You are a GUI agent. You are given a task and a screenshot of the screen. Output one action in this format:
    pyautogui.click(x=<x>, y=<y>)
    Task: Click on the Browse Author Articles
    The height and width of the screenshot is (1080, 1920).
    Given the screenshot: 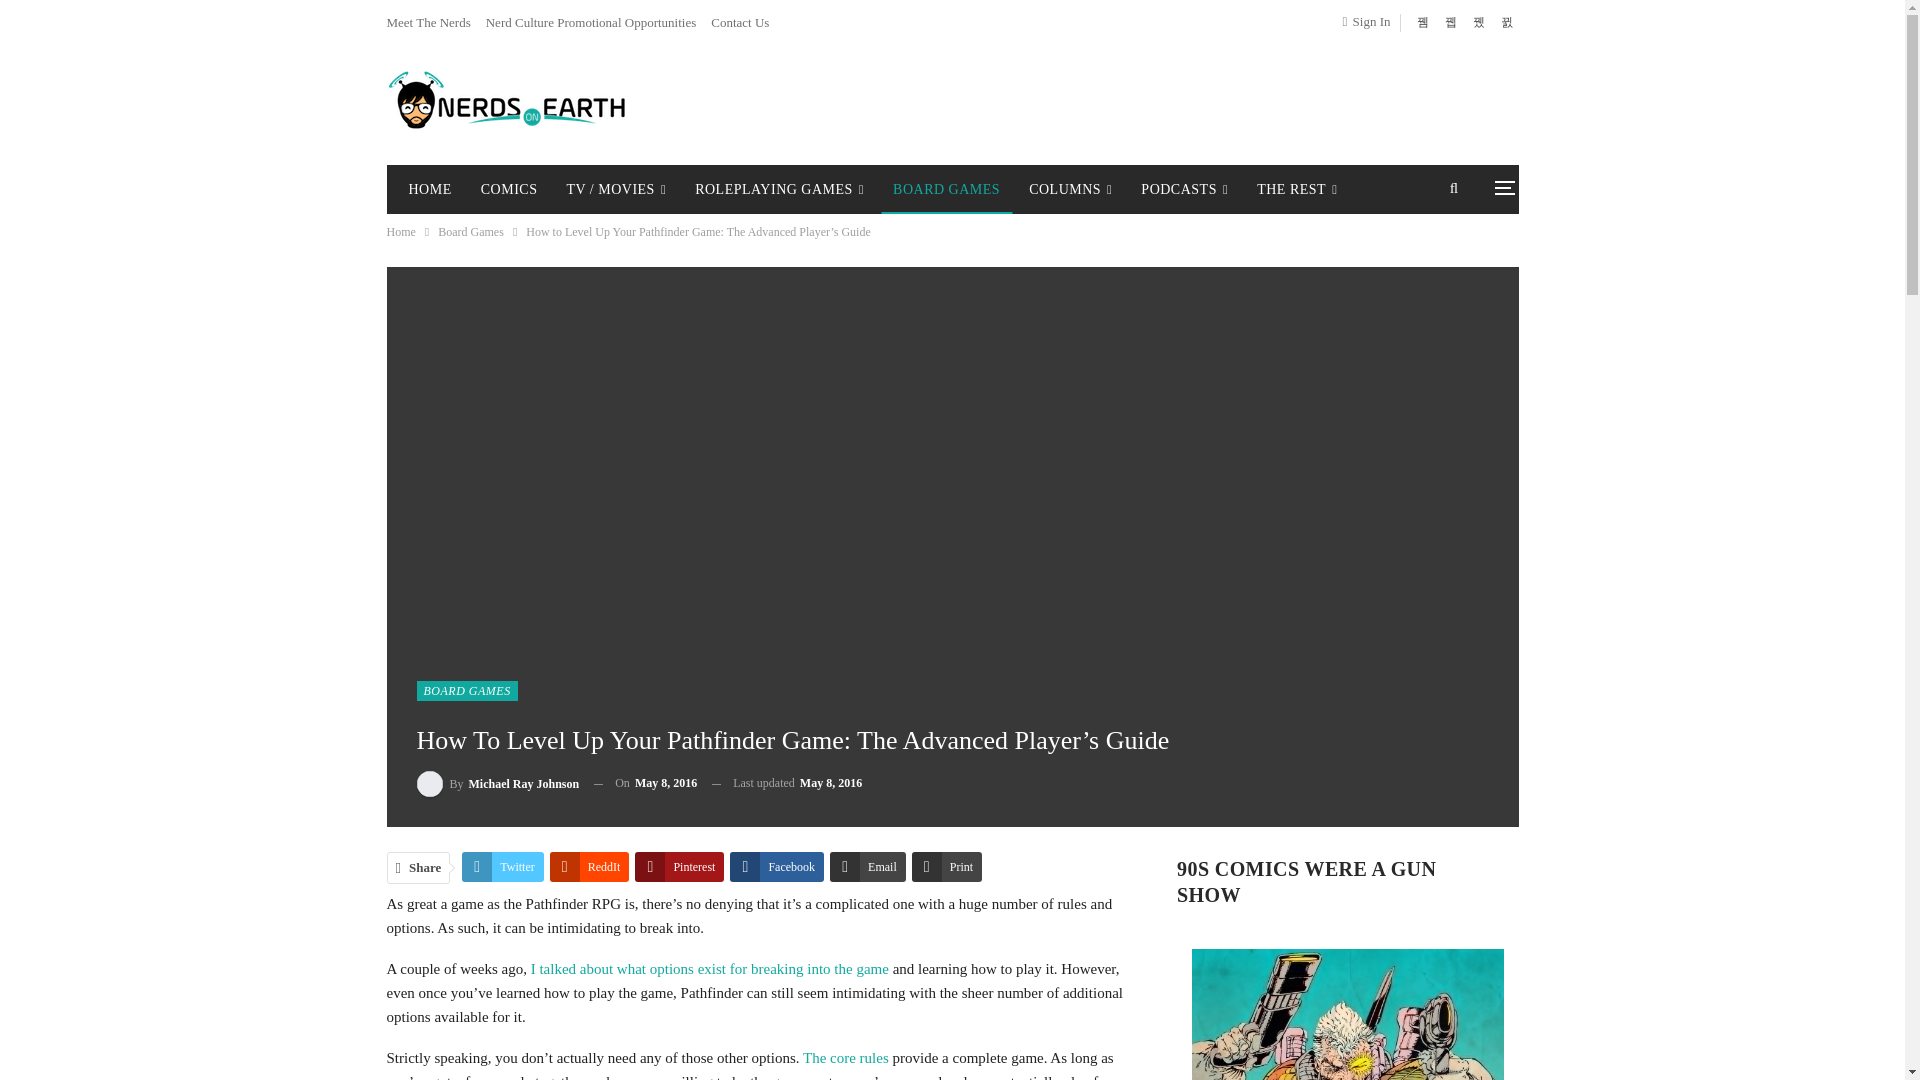 What is the action you would take?
    pyautogui.click(x=498, y=784)
    